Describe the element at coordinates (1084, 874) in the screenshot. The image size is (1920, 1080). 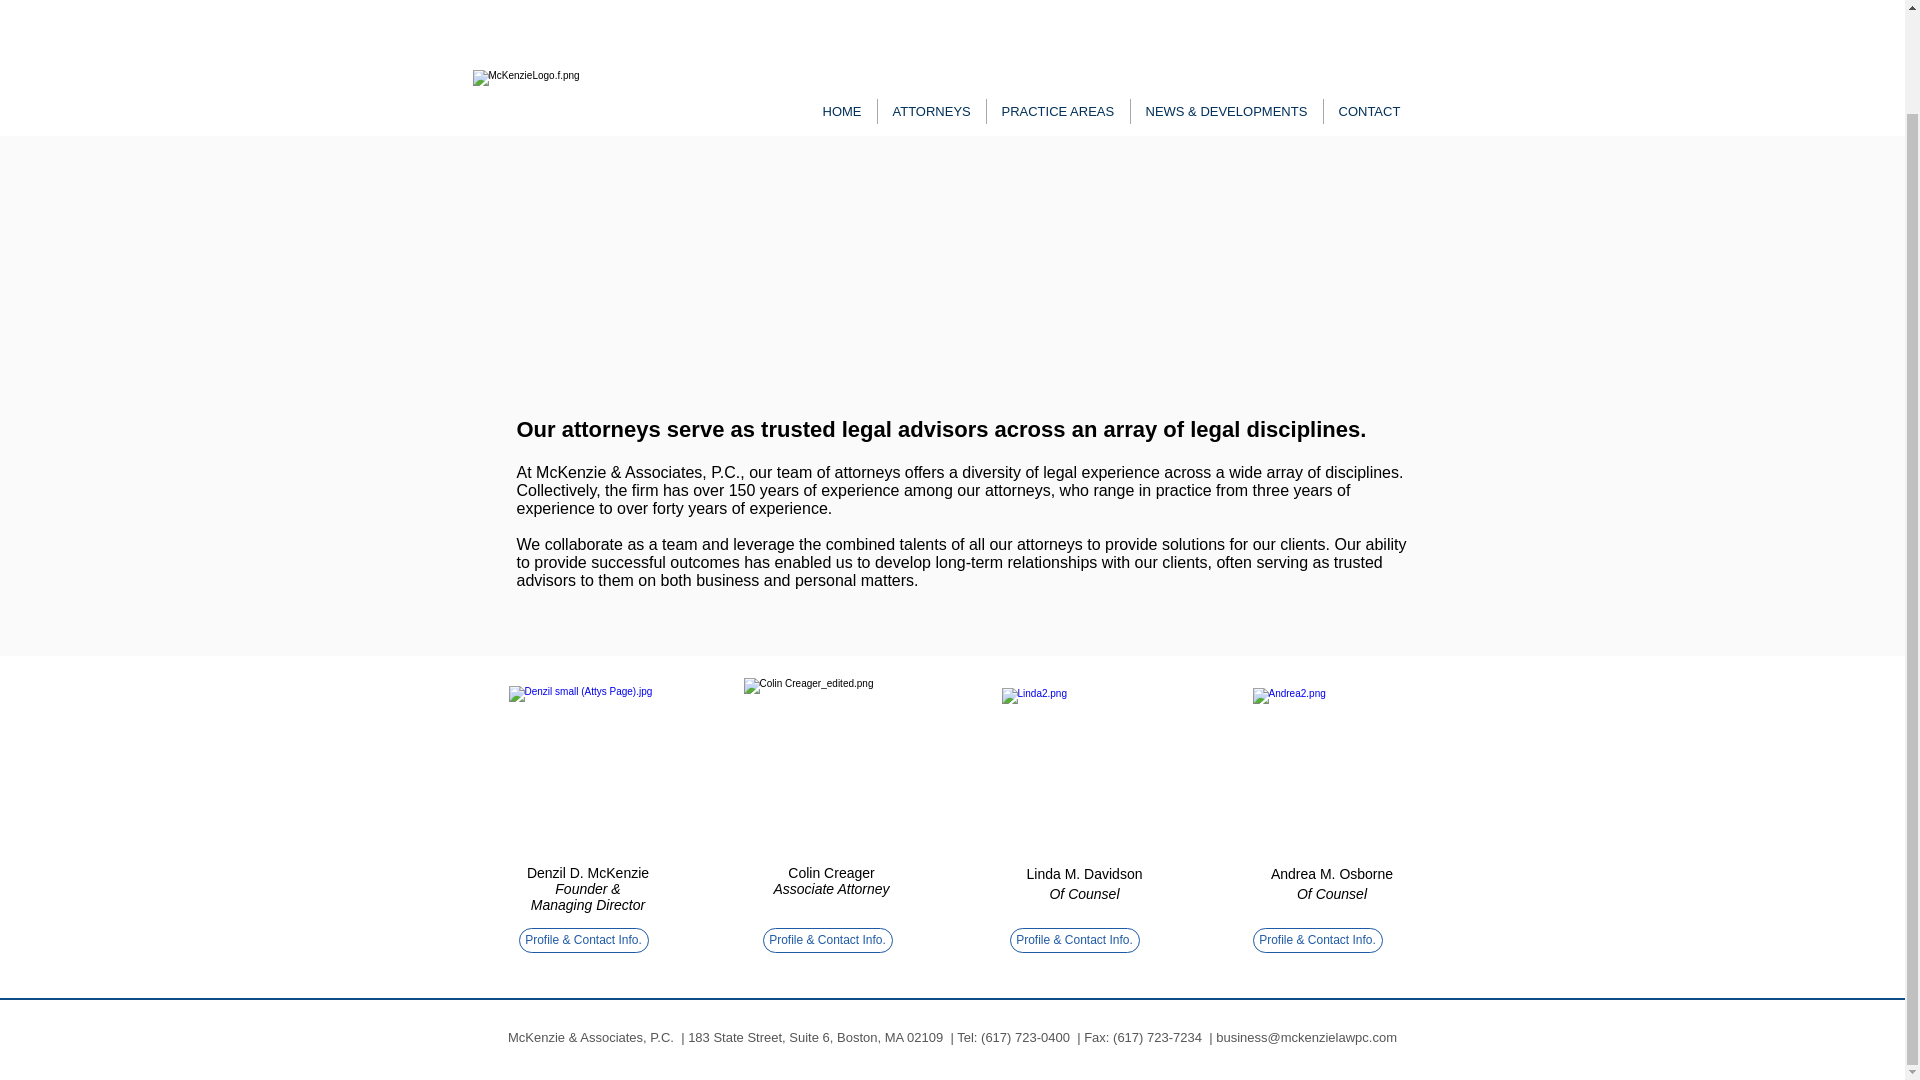
I see `Linda M. Davidson` at that location.